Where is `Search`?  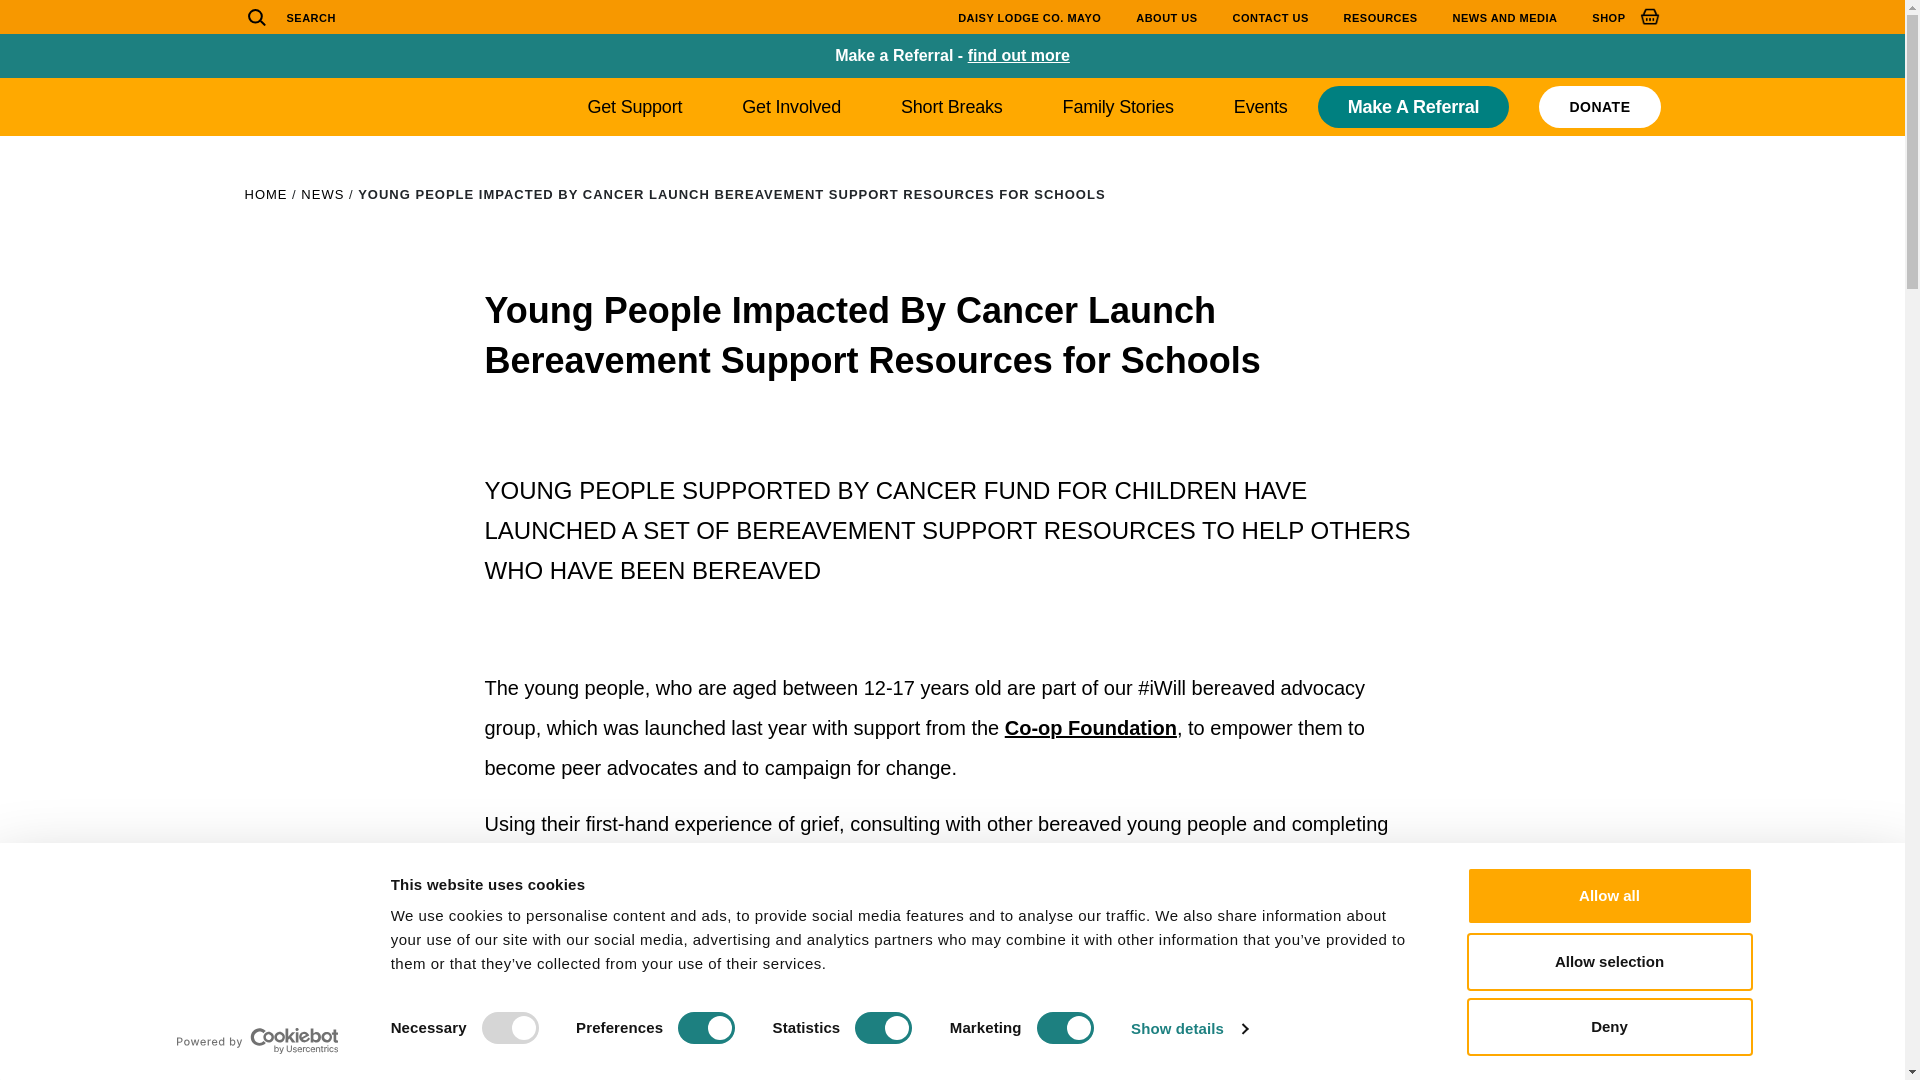 Search is located at coordinates (258, 16).